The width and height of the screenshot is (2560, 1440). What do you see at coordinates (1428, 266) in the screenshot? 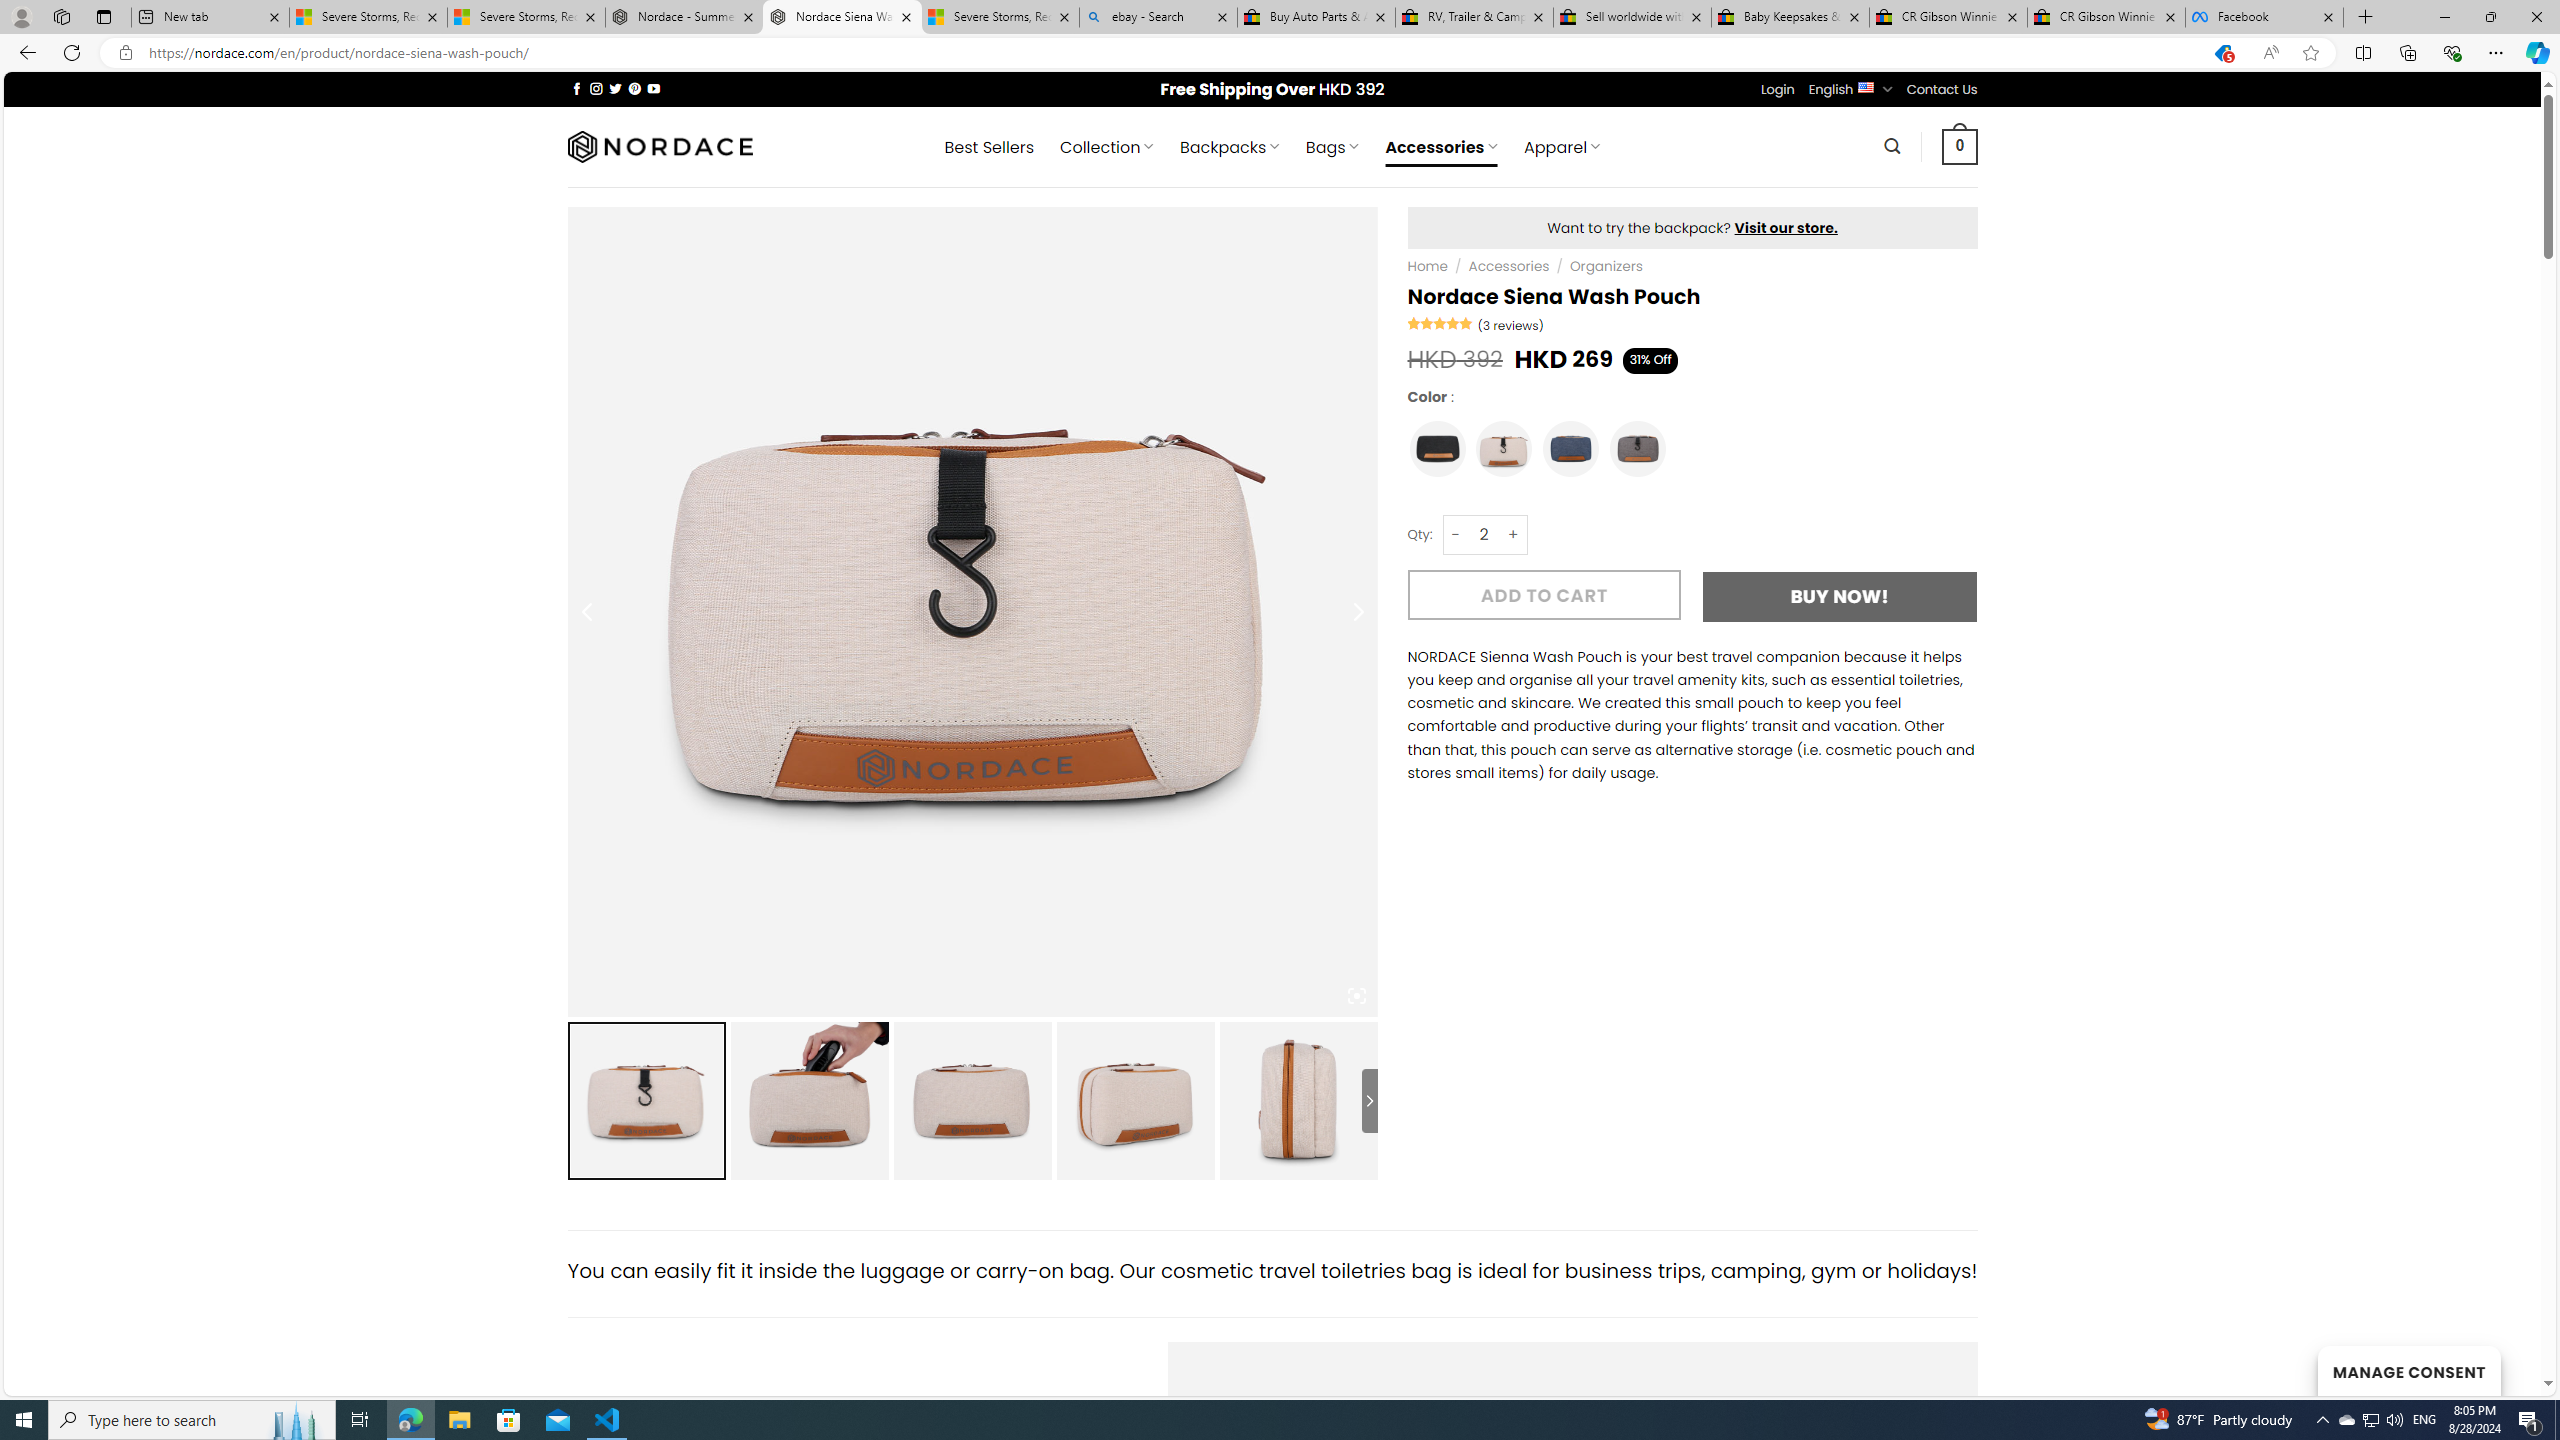
I see `Home` at bounding box center [1428, 266].